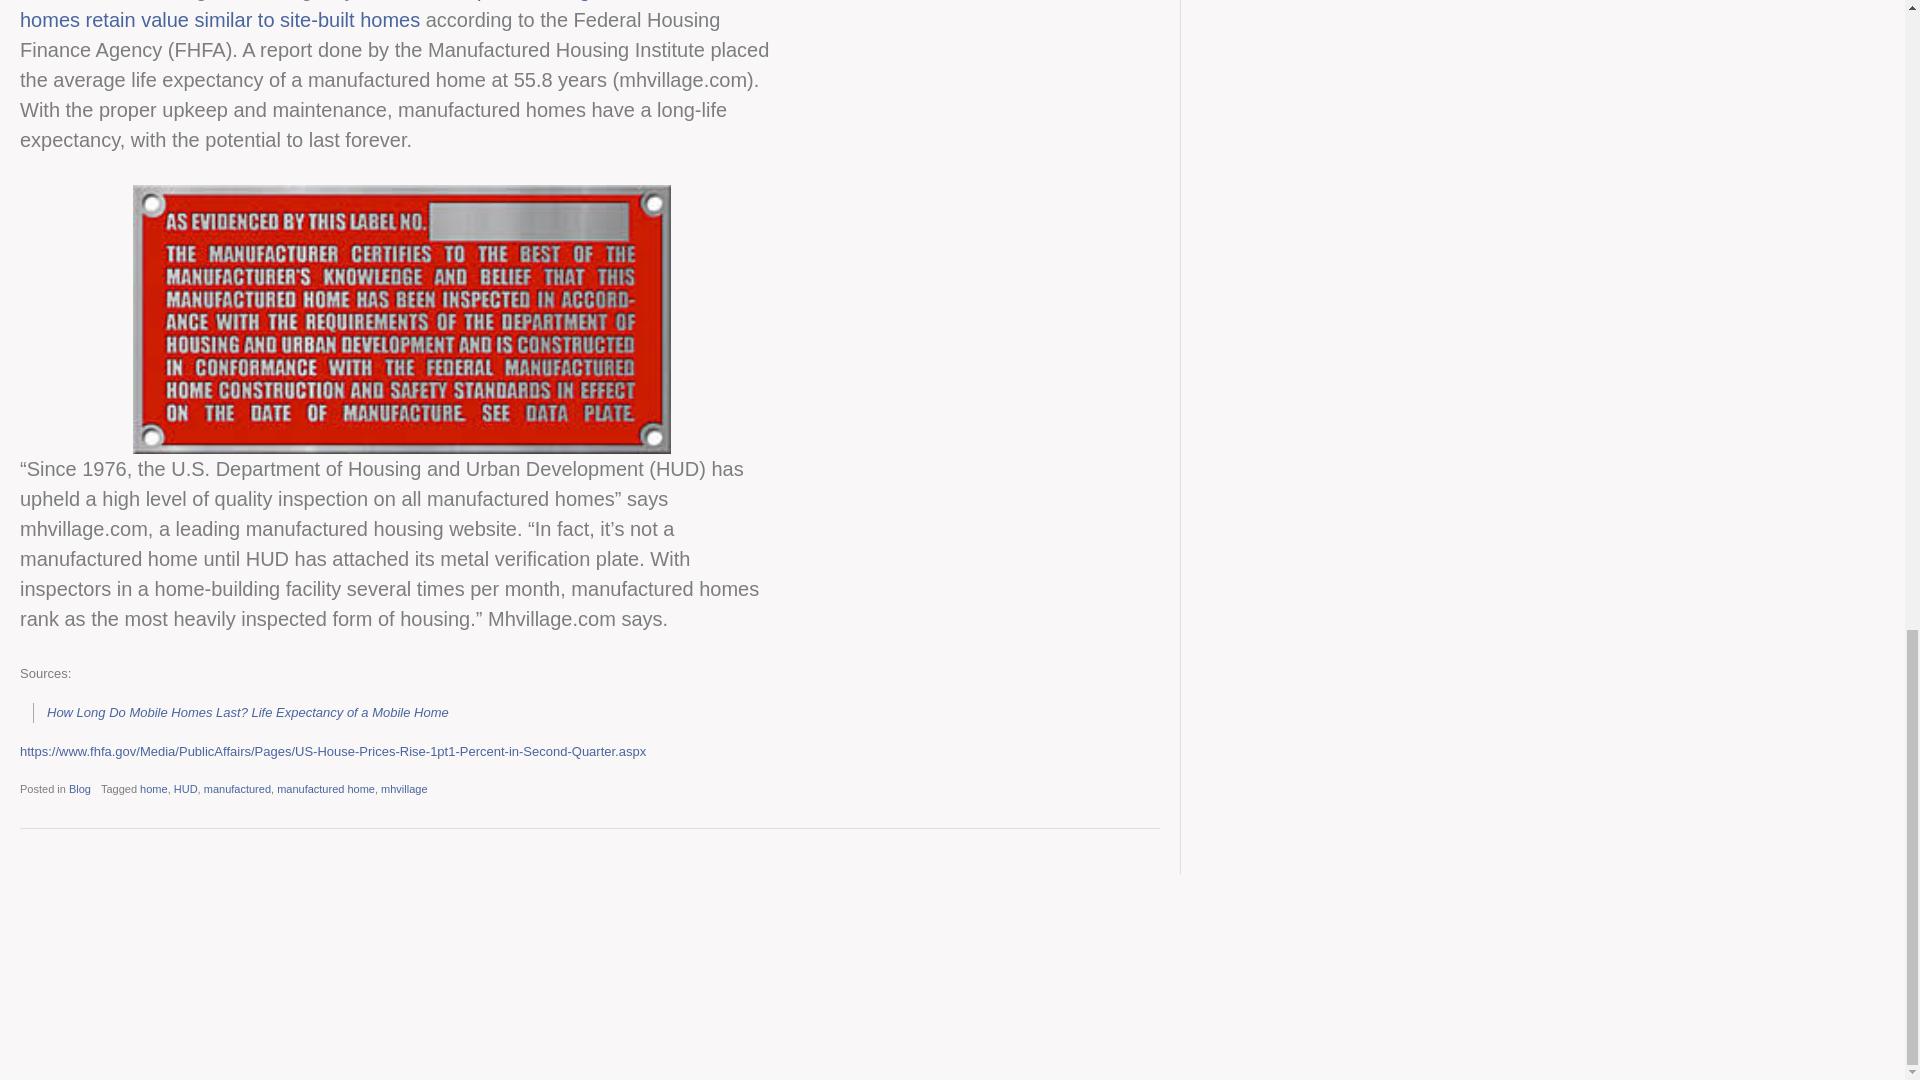 The image size is (1920, 1080). I want to click on HUD, so click(186, 788).